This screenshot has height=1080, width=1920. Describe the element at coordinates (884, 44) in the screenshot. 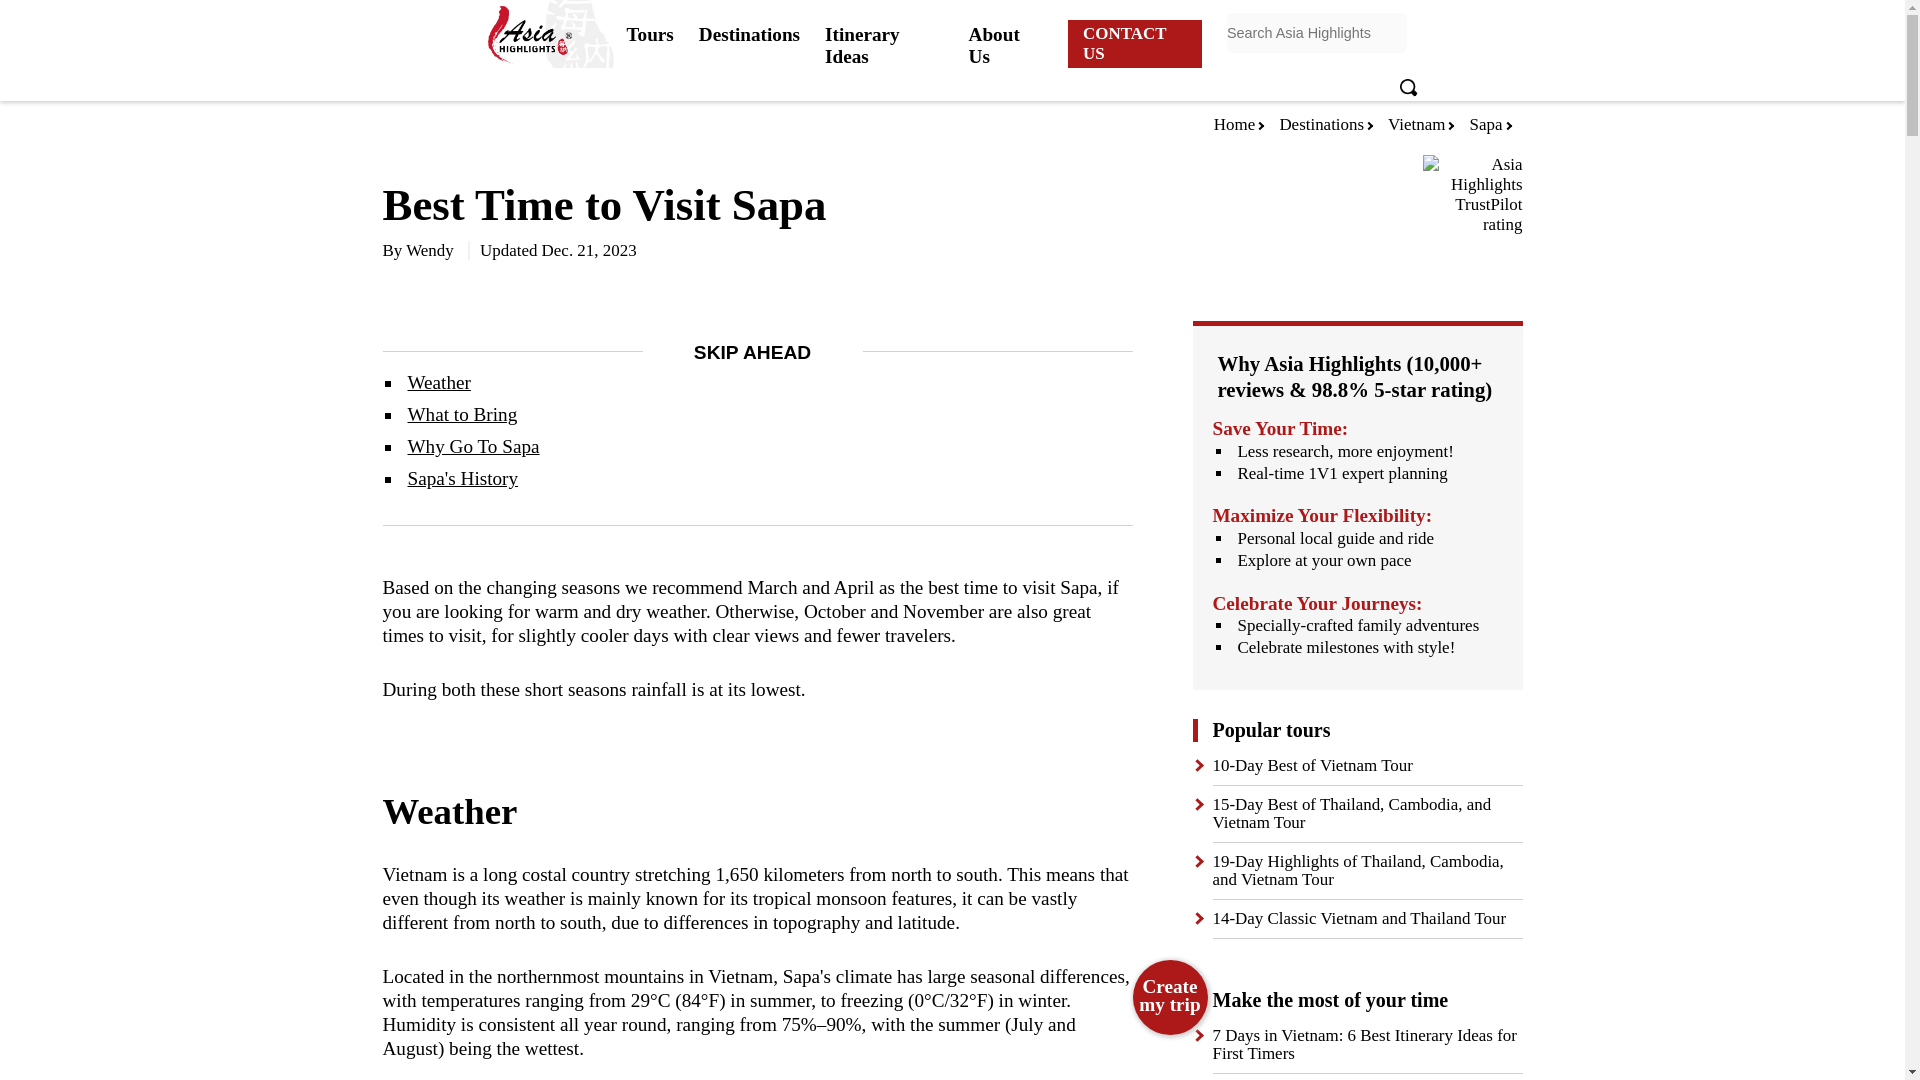

I see `Itinerary Ideas` at that location.